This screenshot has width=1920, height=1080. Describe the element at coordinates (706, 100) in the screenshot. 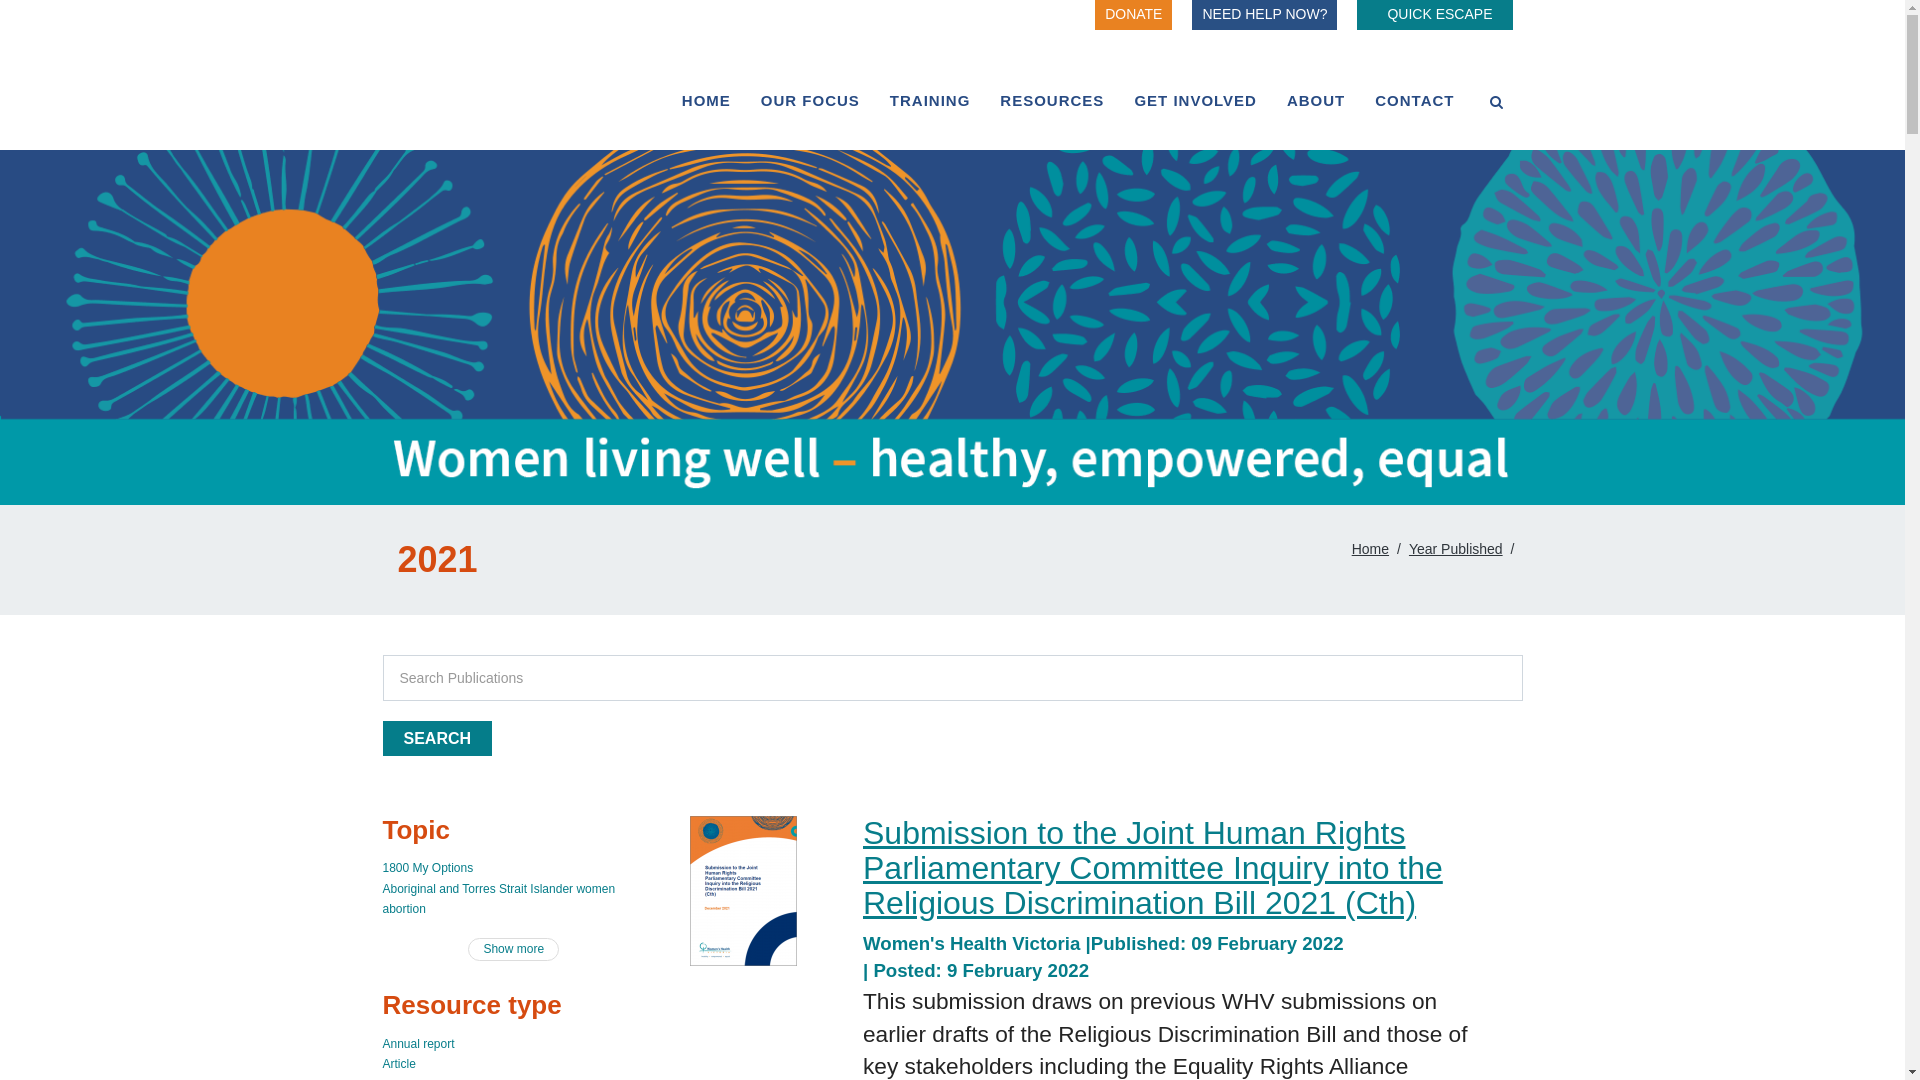

I see `HOME` at that location.